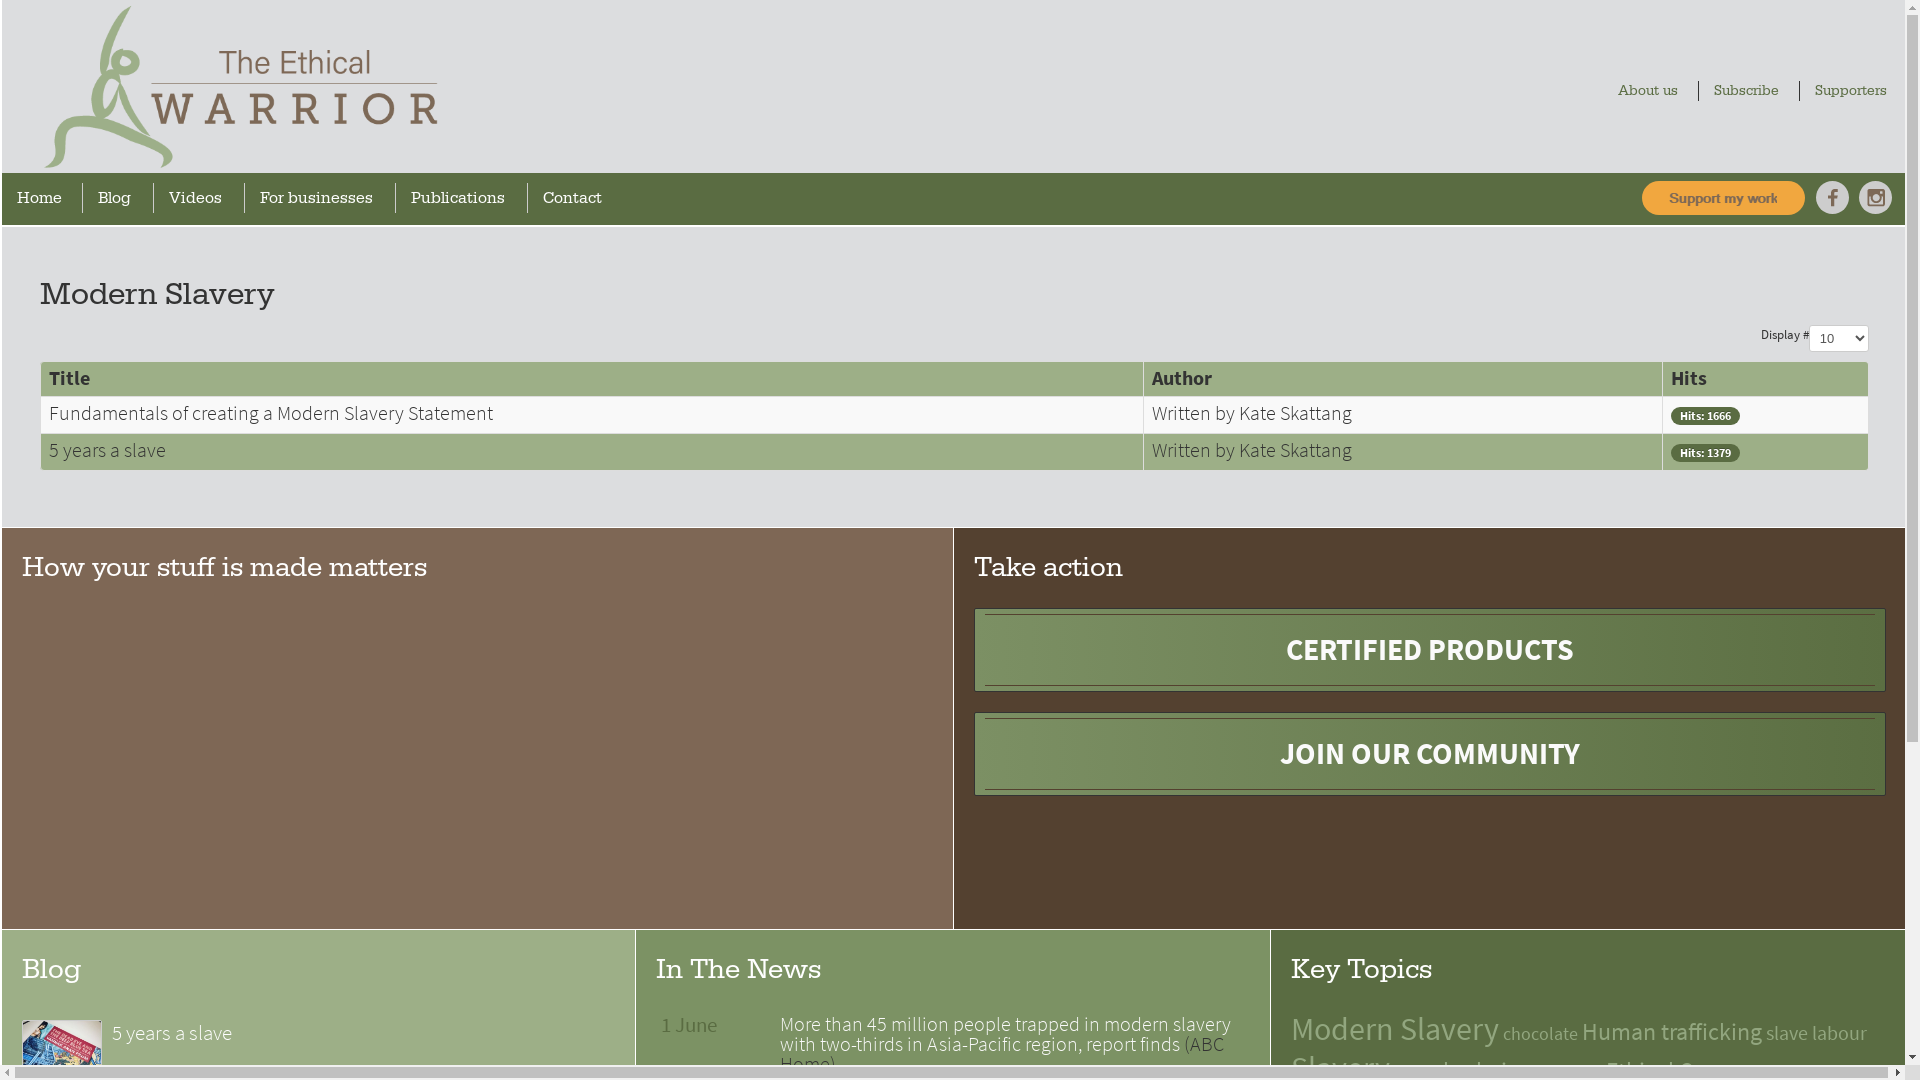  Describe the element at coordinates (322, 198) in the screenshot. I see `For businesses` at that location.